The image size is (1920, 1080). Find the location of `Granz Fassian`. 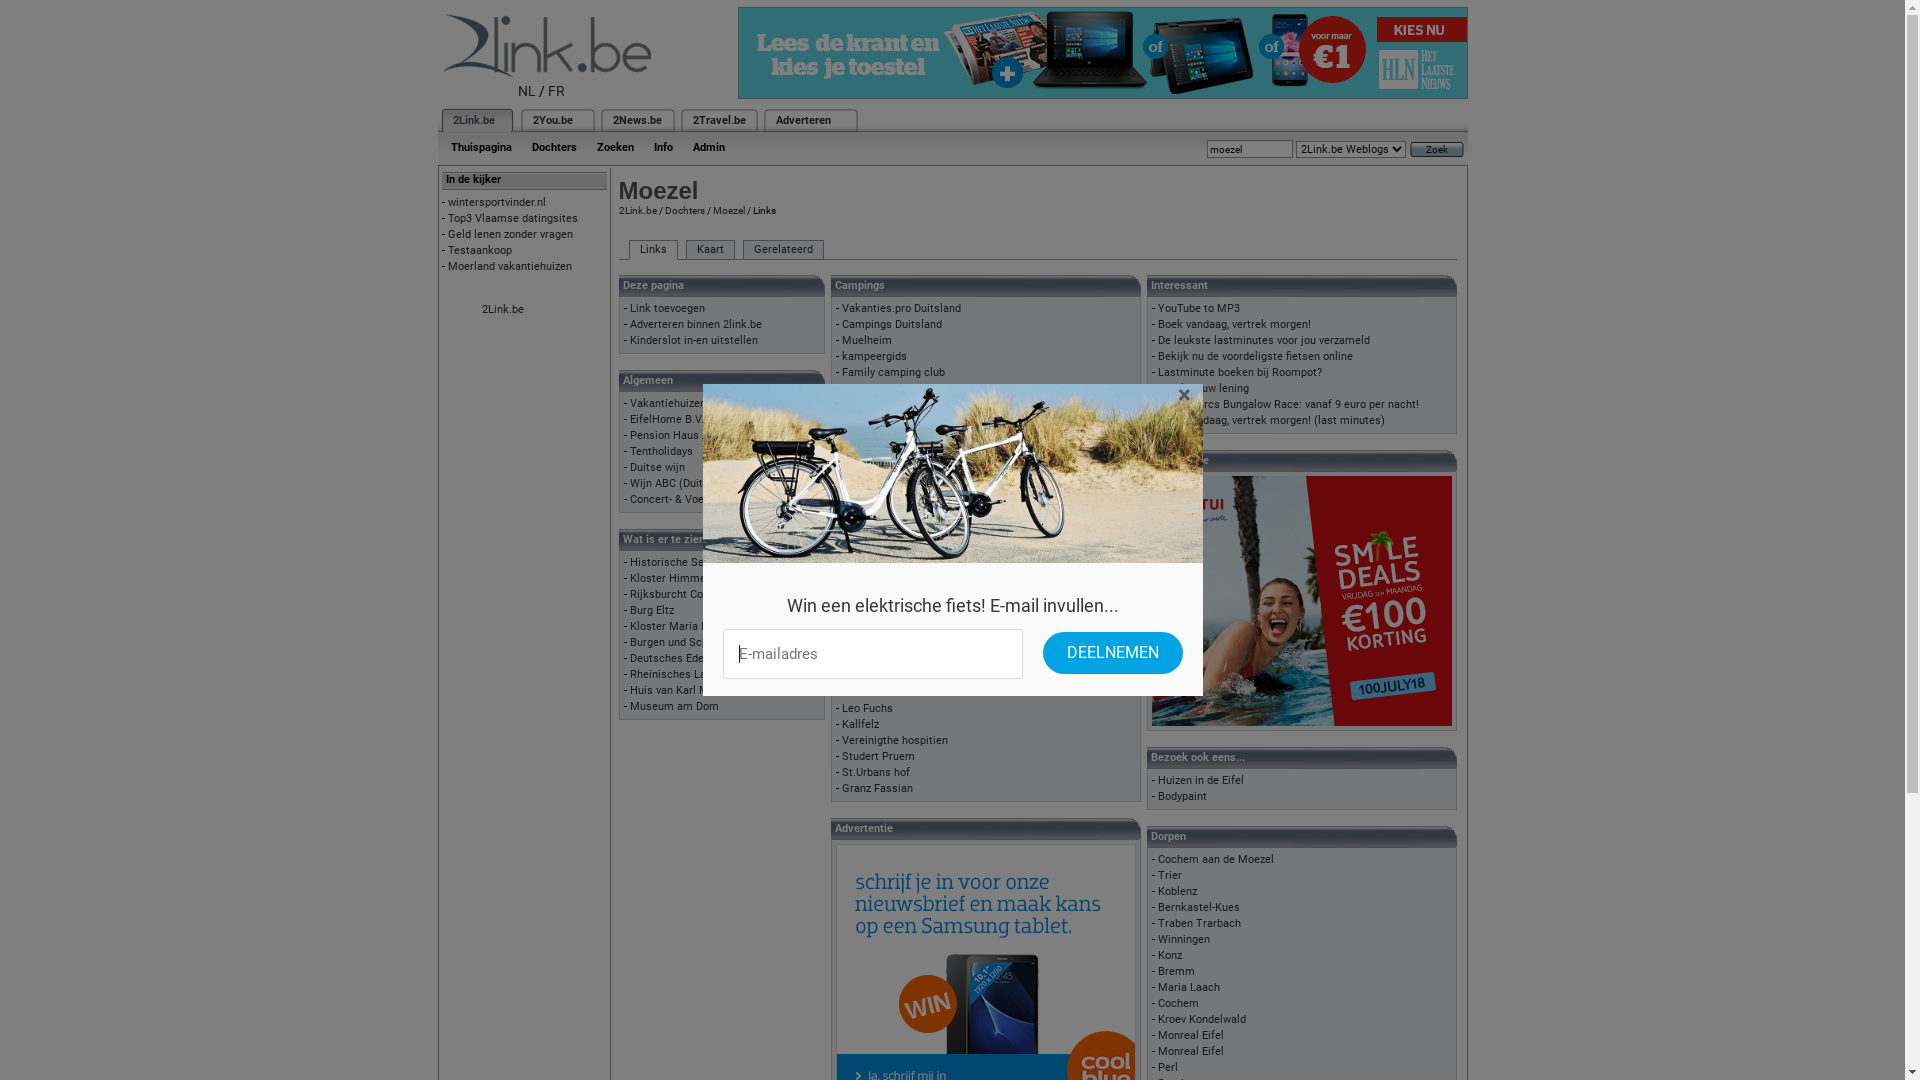

Granz Fassian is located at coordinates (878, 788).